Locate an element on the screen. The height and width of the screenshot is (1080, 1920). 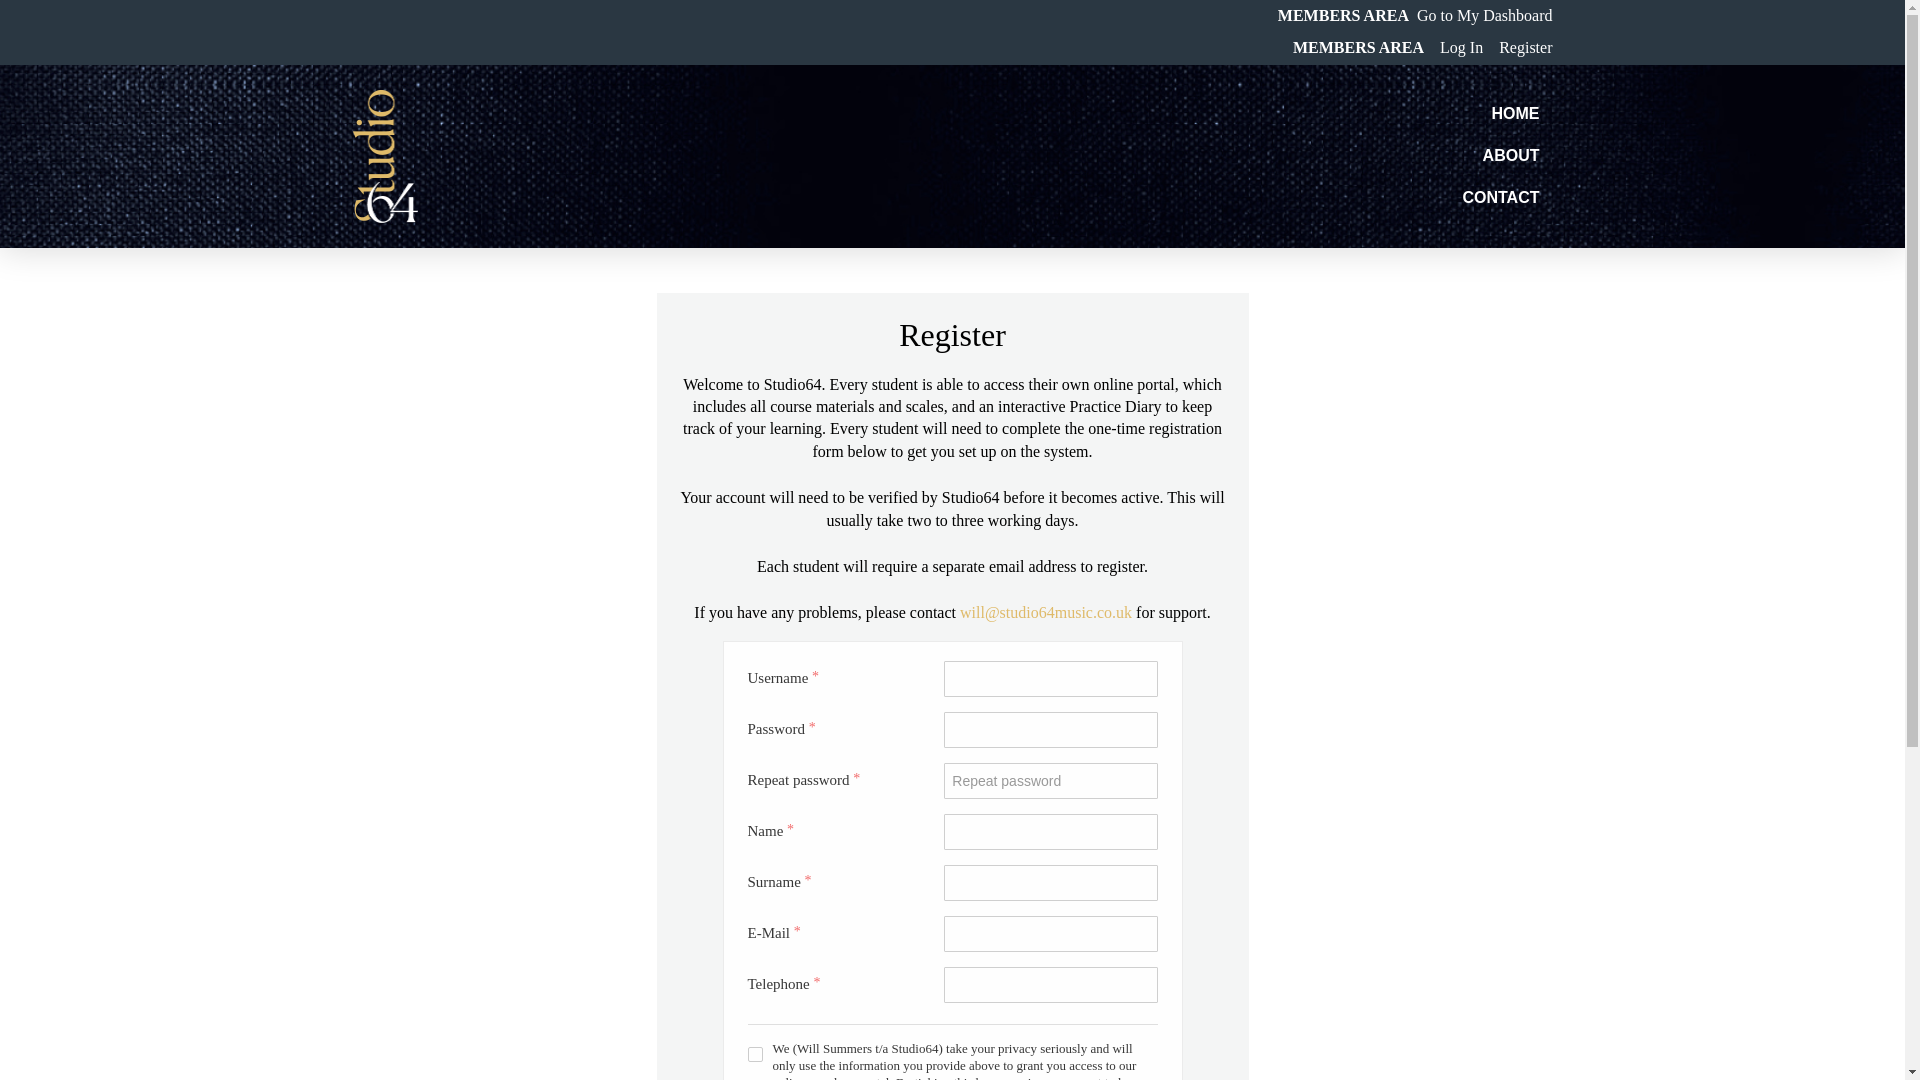
ABOUT is located at coordinates (1512, 156).